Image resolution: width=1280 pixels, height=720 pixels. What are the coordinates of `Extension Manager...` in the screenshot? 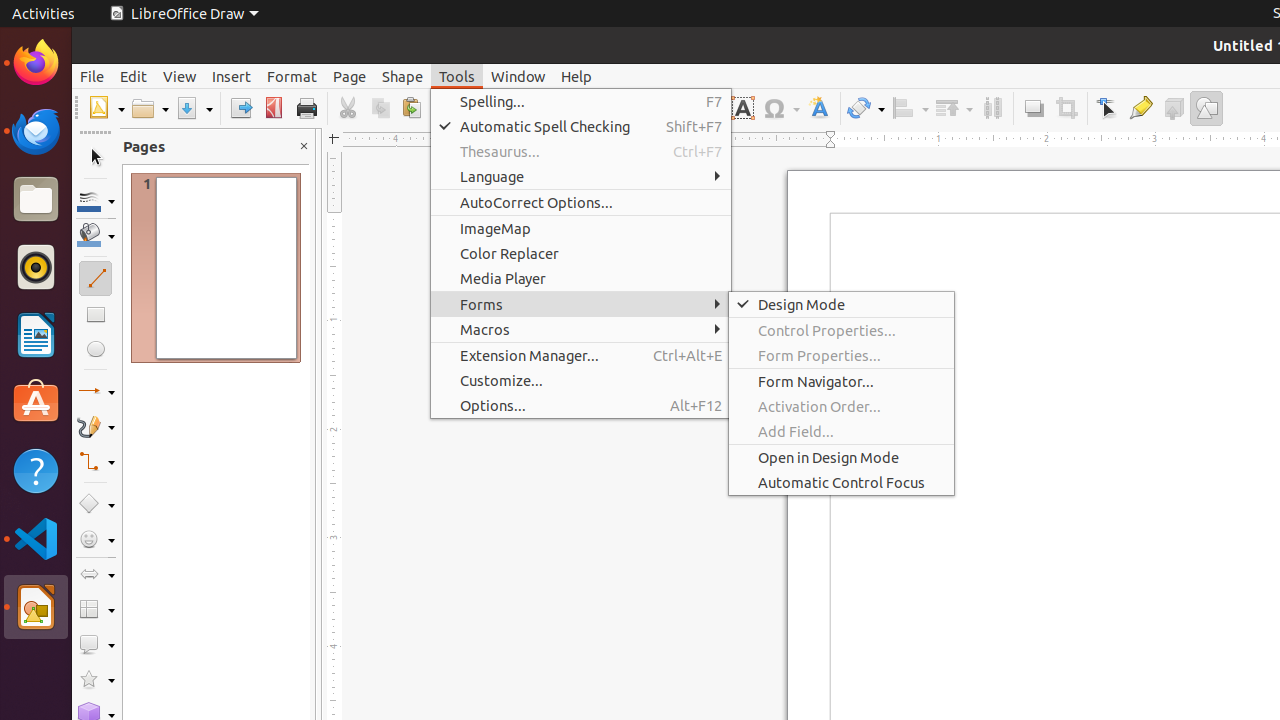 It's located at (581, 356).